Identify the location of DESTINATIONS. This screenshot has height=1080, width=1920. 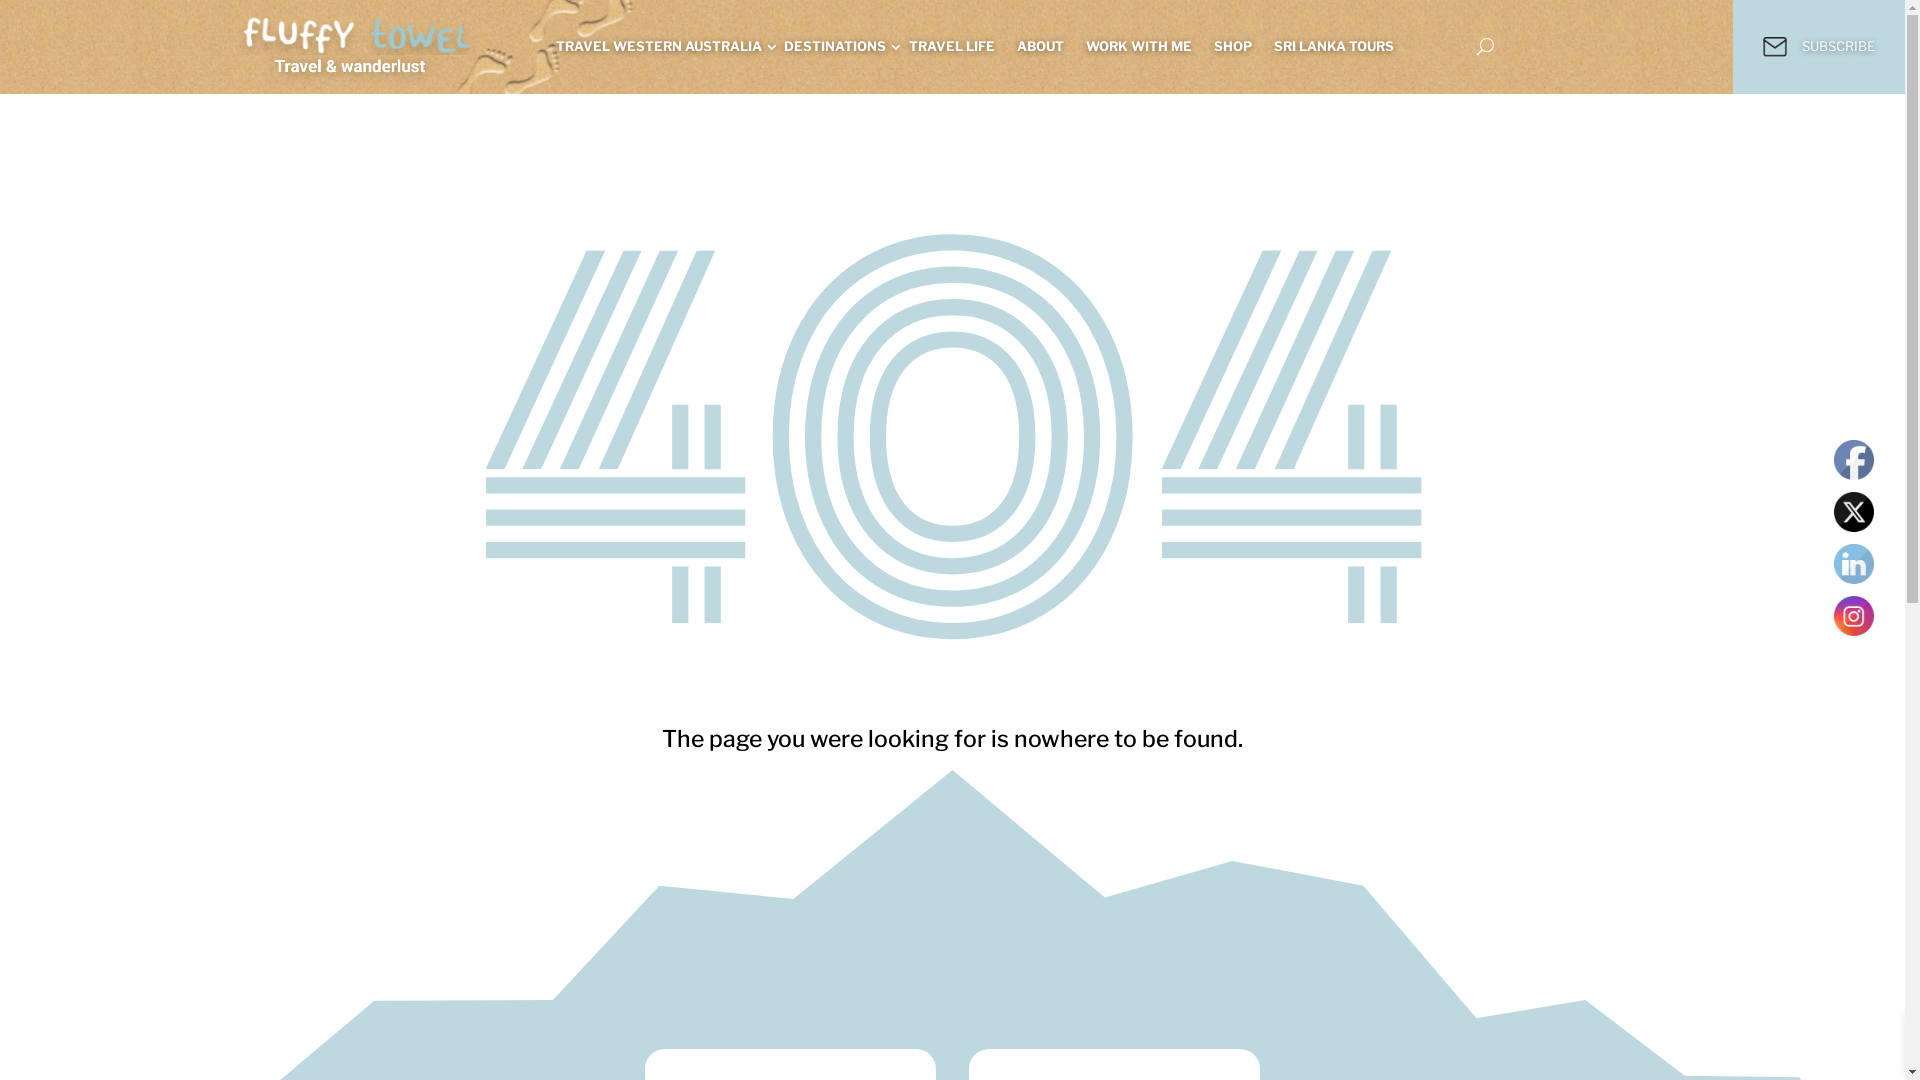
(836, 47).